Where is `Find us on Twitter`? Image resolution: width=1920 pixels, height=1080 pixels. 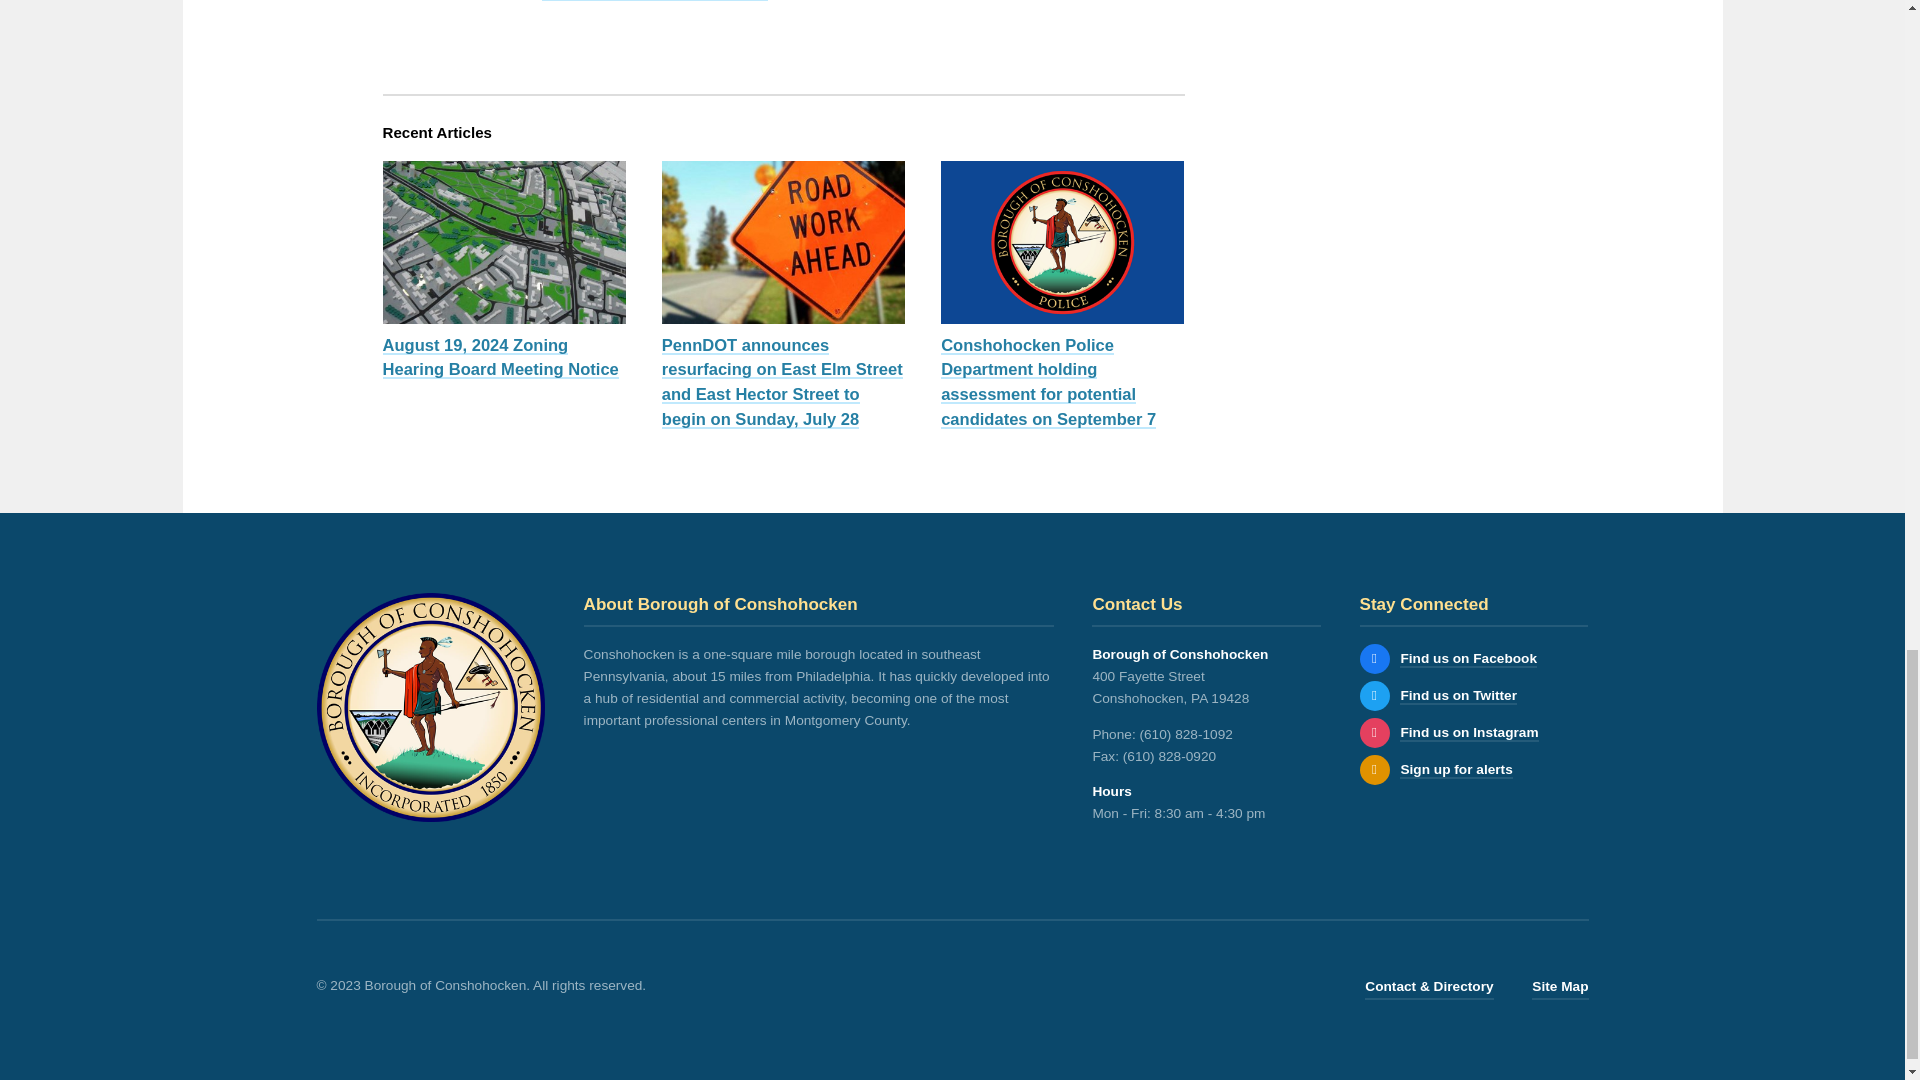
Find us on Twitter is located at coordinates (1374, 696).